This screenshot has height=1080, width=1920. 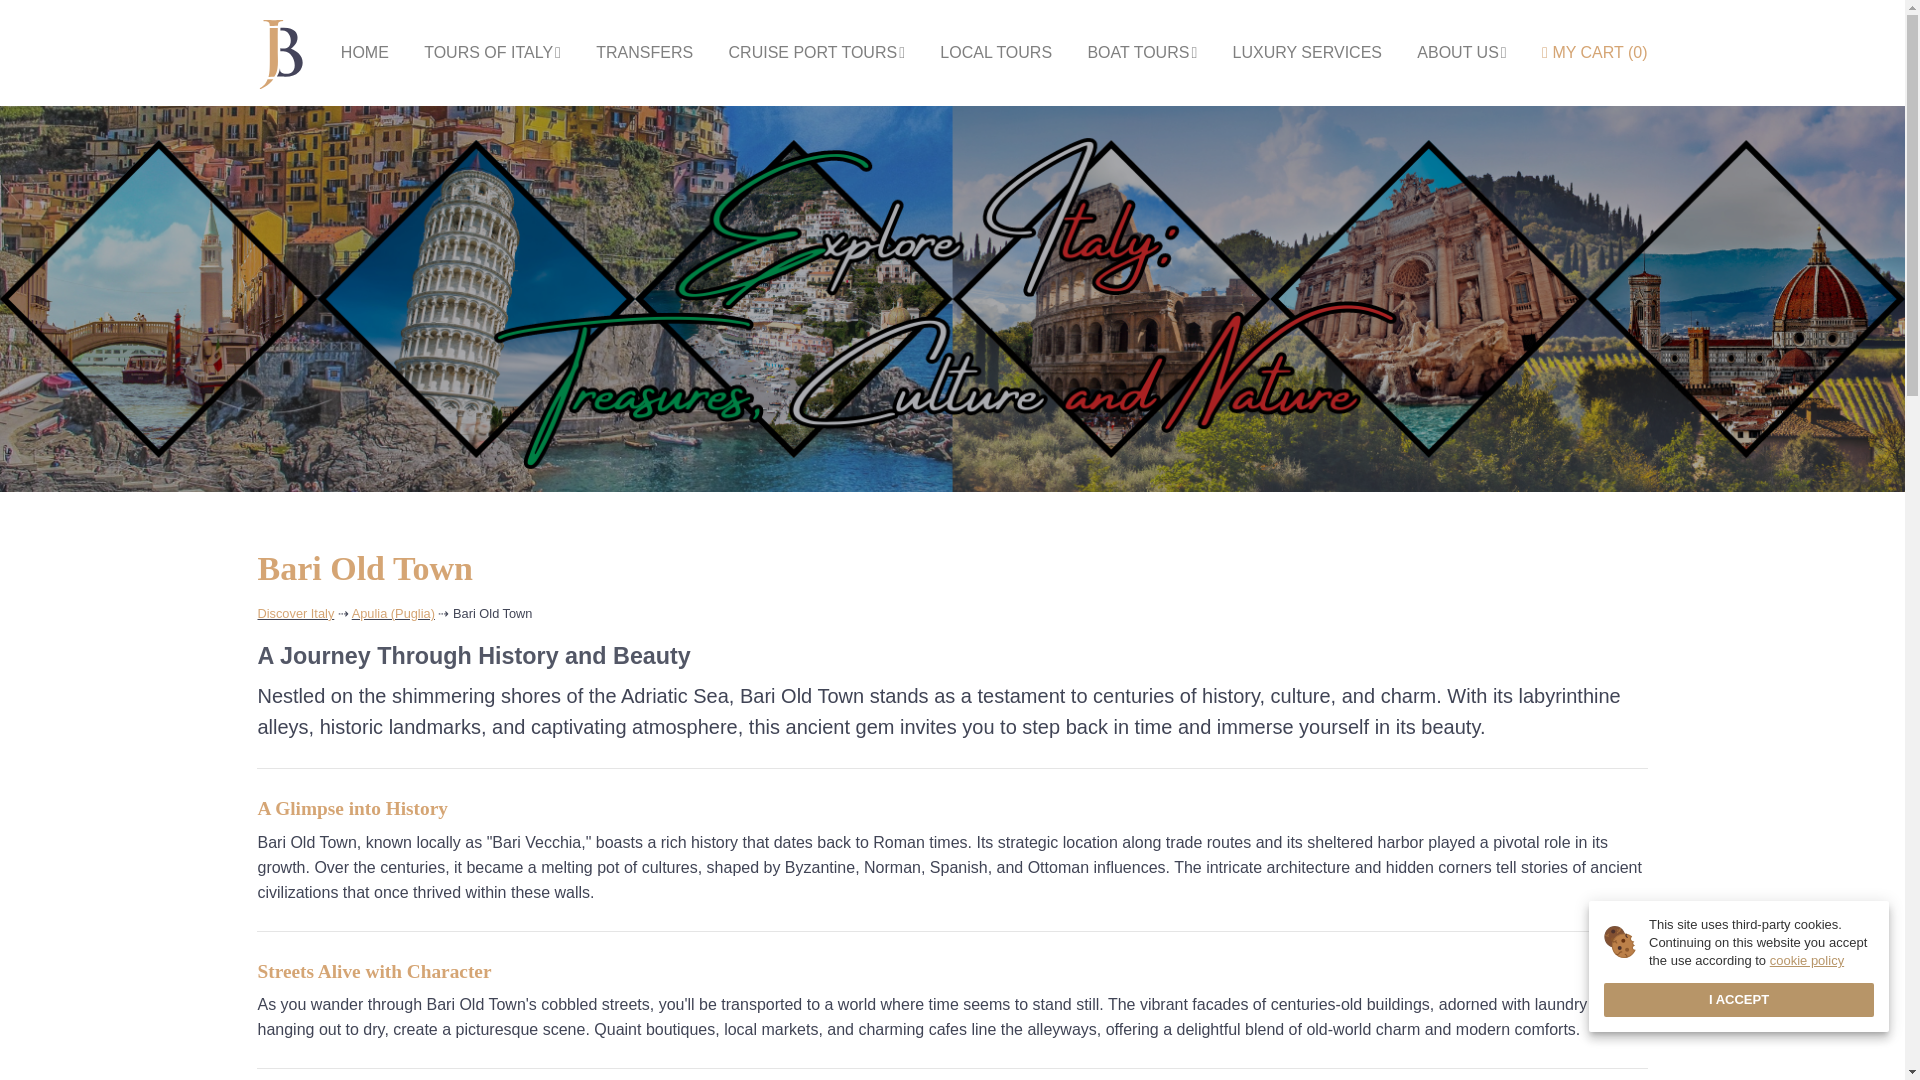 I want to click on TRANSFERS, so click(x=644, y=52).